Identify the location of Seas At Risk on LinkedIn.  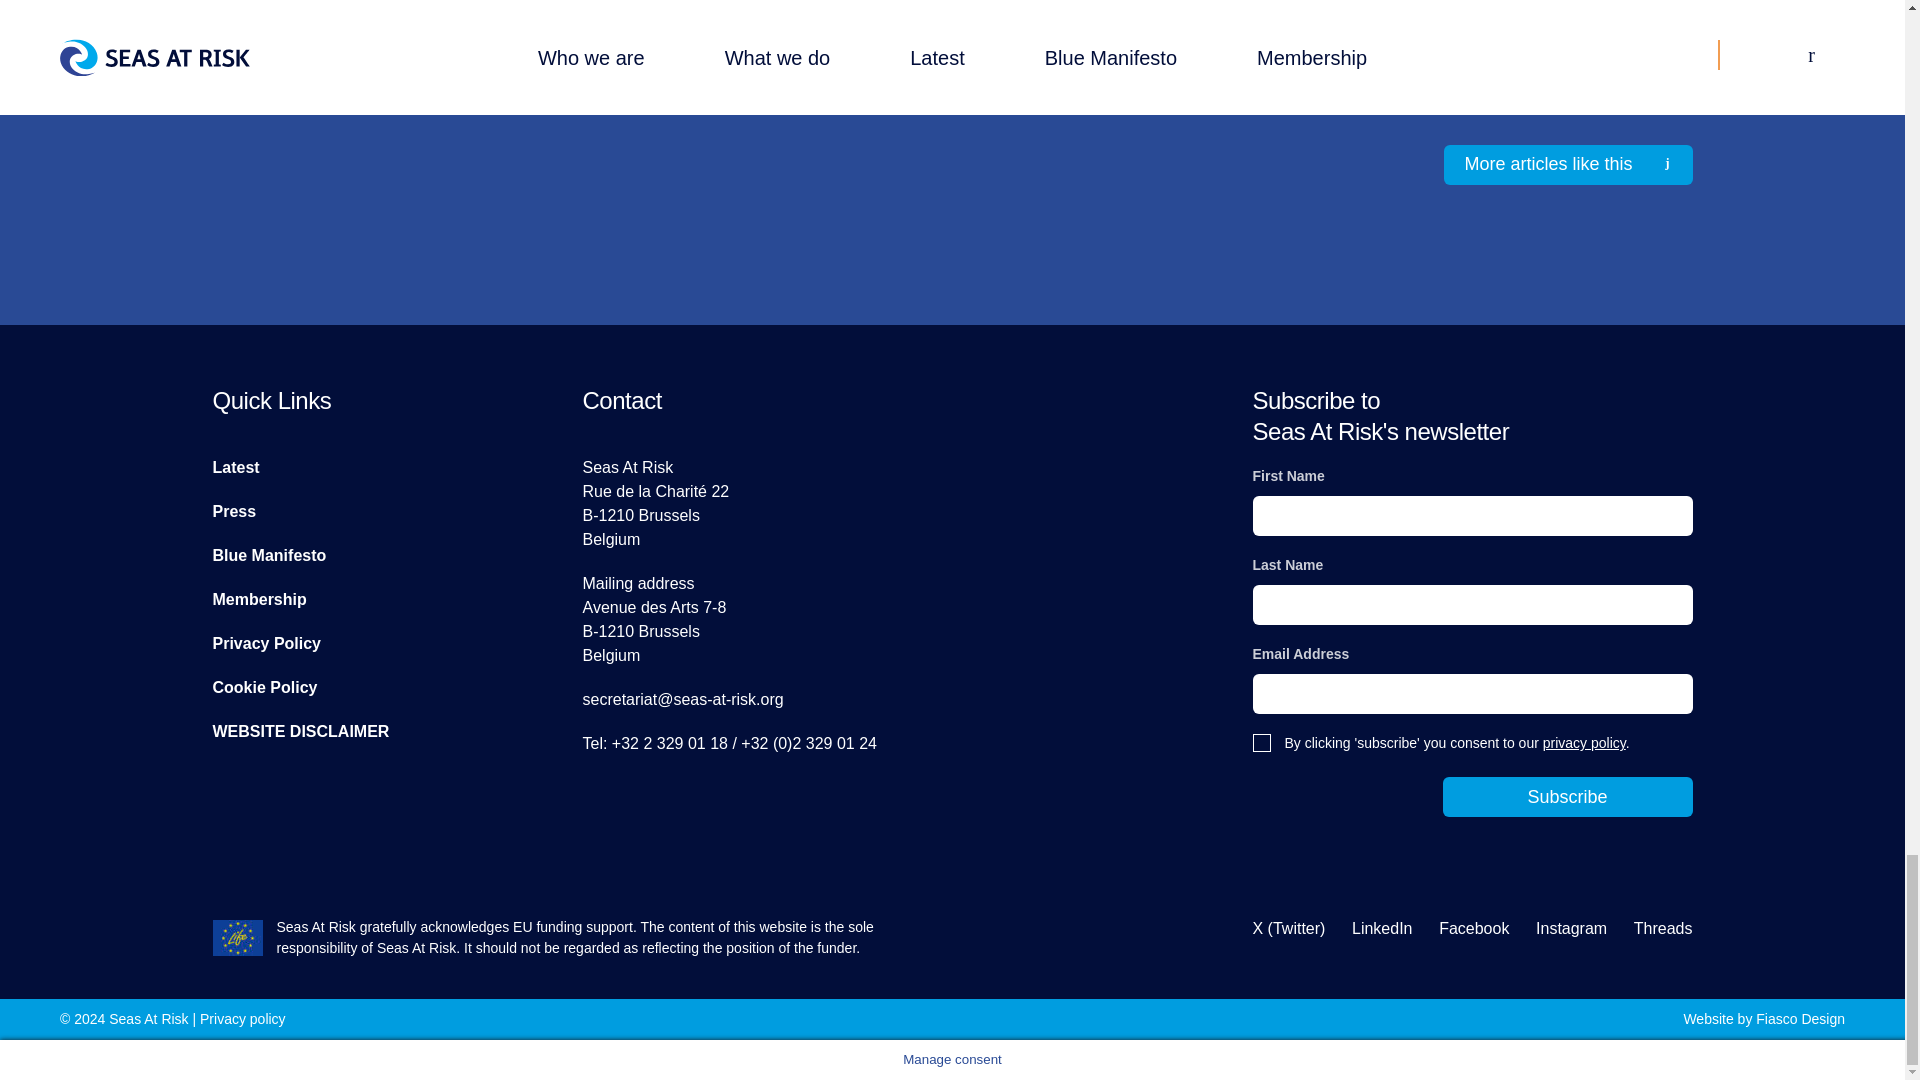
(1382, 928).